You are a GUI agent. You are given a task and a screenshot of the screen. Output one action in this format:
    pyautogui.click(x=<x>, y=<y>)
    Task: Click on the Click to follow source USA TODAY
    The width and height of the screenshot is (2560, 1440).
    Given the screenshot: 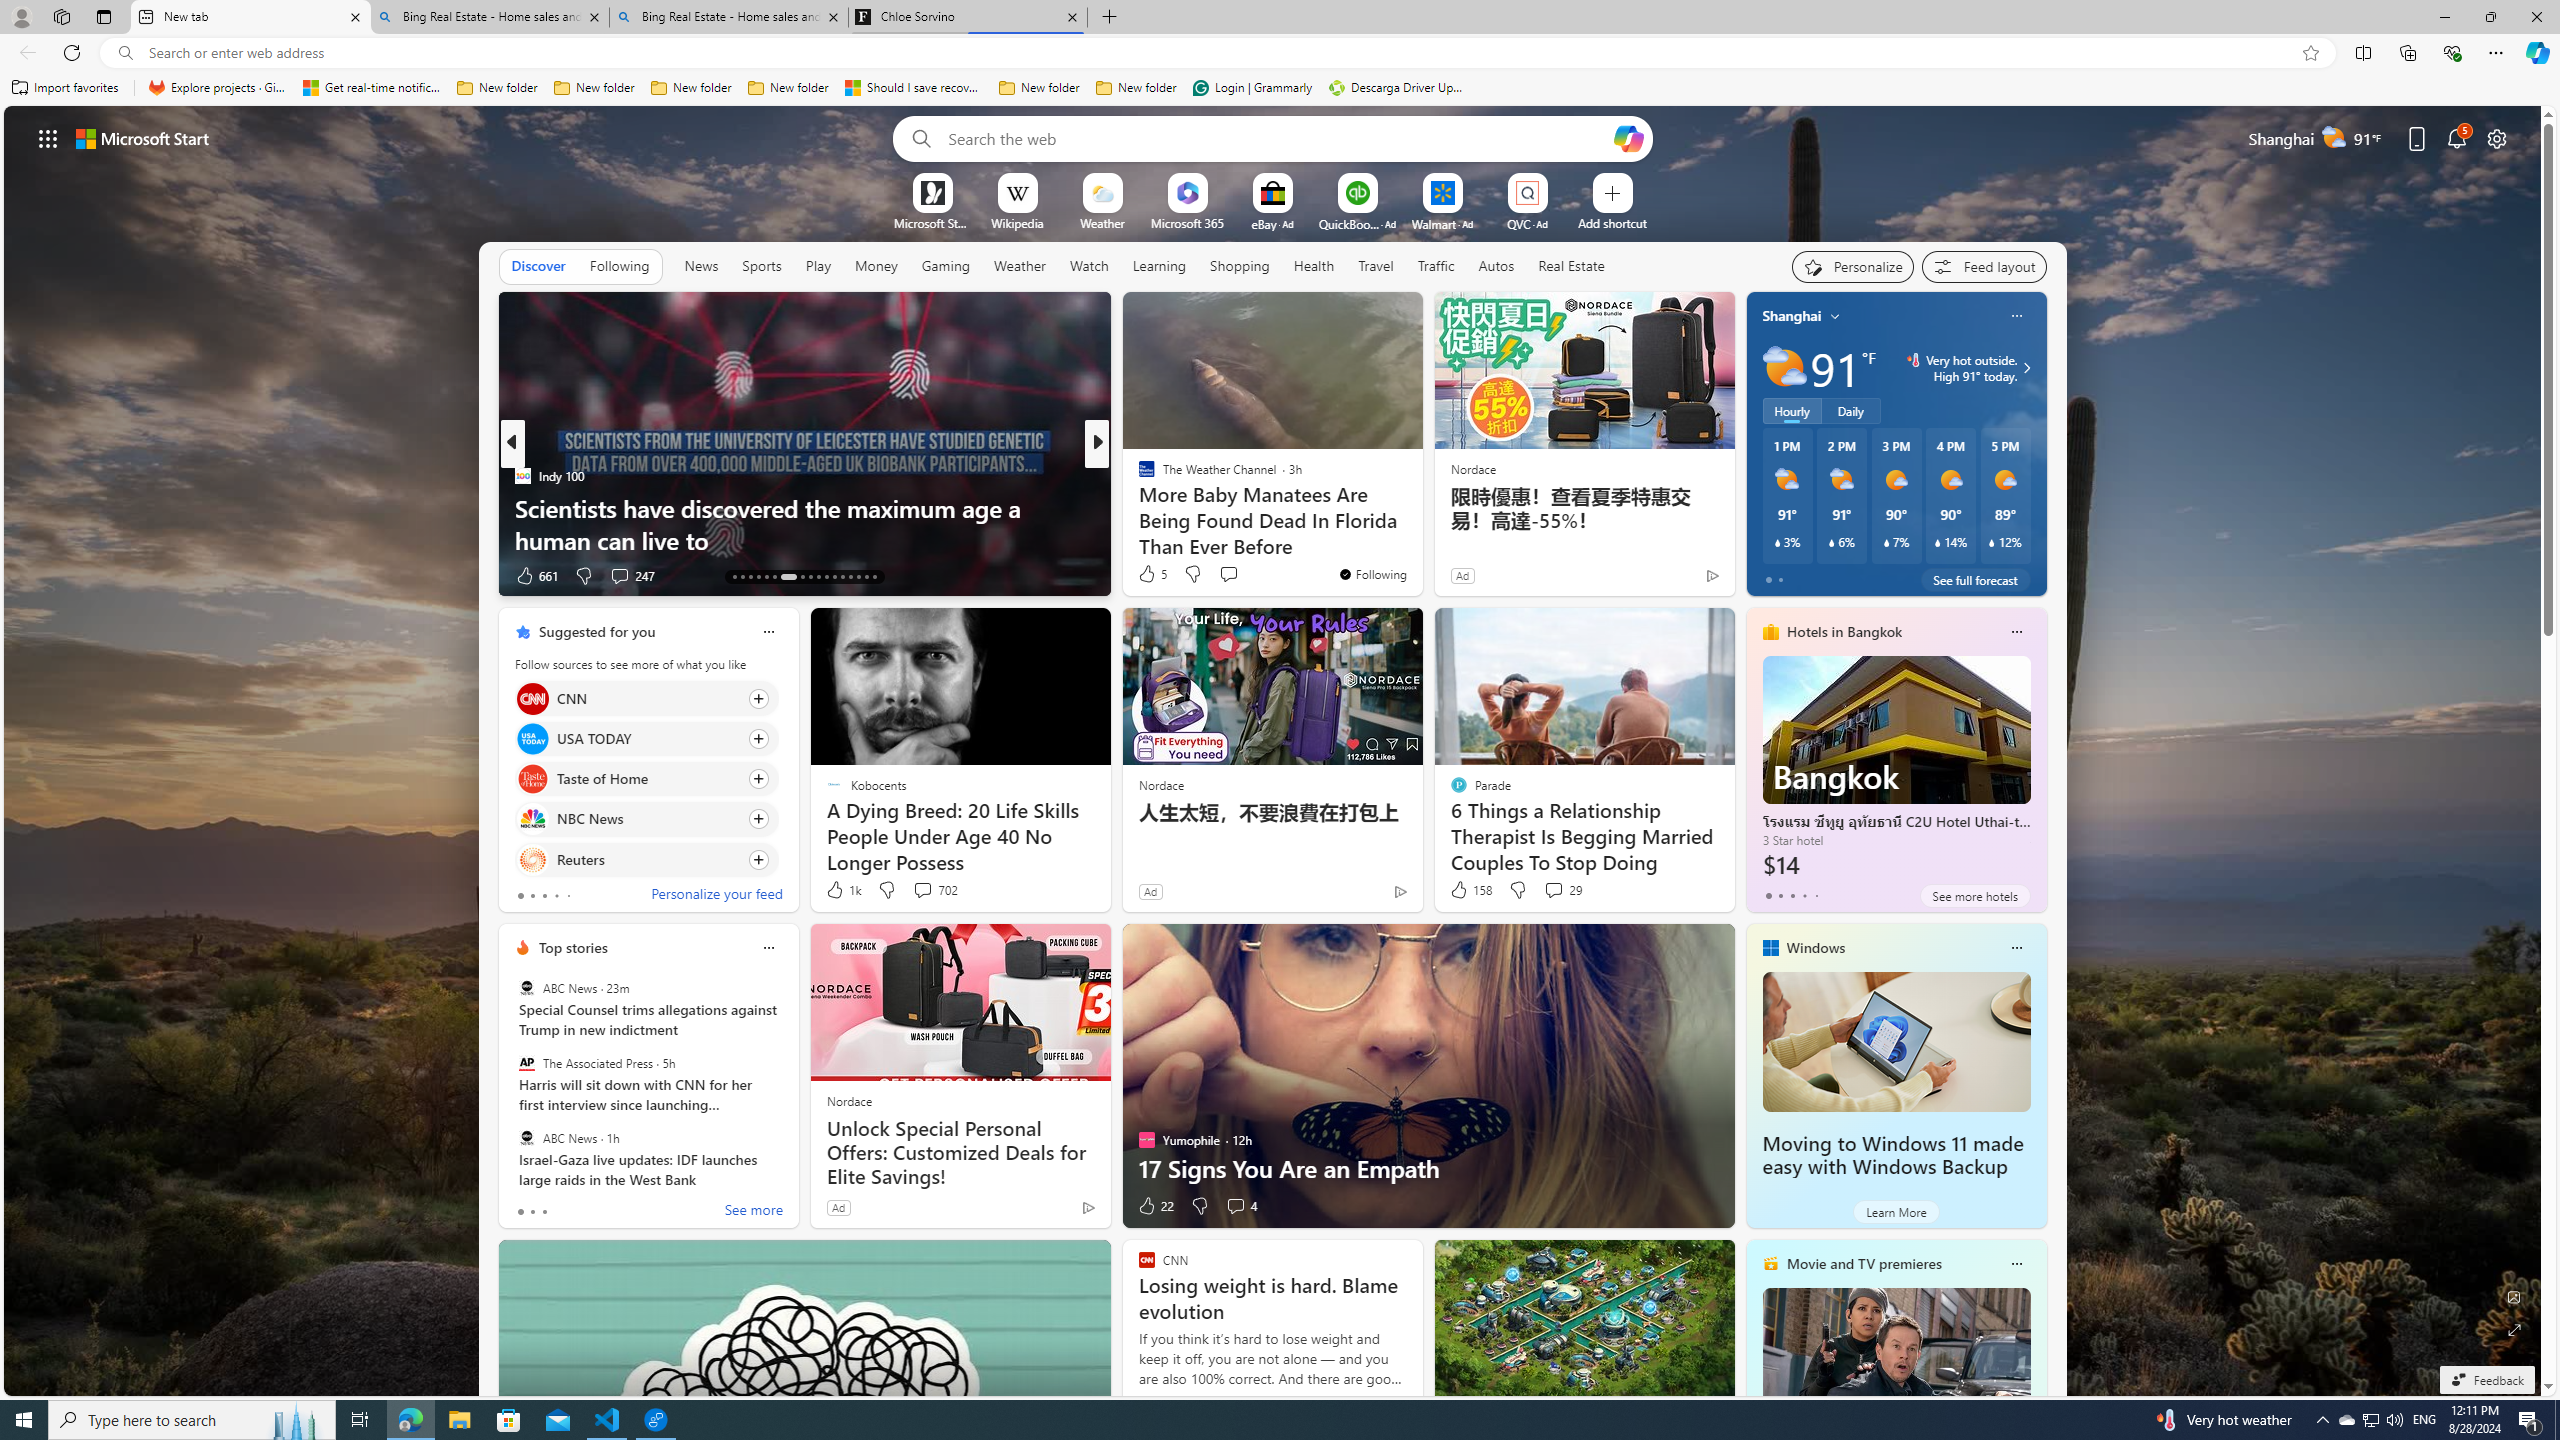 What is the action you would take?
    pyautogui.click(x=646, y=738)
    